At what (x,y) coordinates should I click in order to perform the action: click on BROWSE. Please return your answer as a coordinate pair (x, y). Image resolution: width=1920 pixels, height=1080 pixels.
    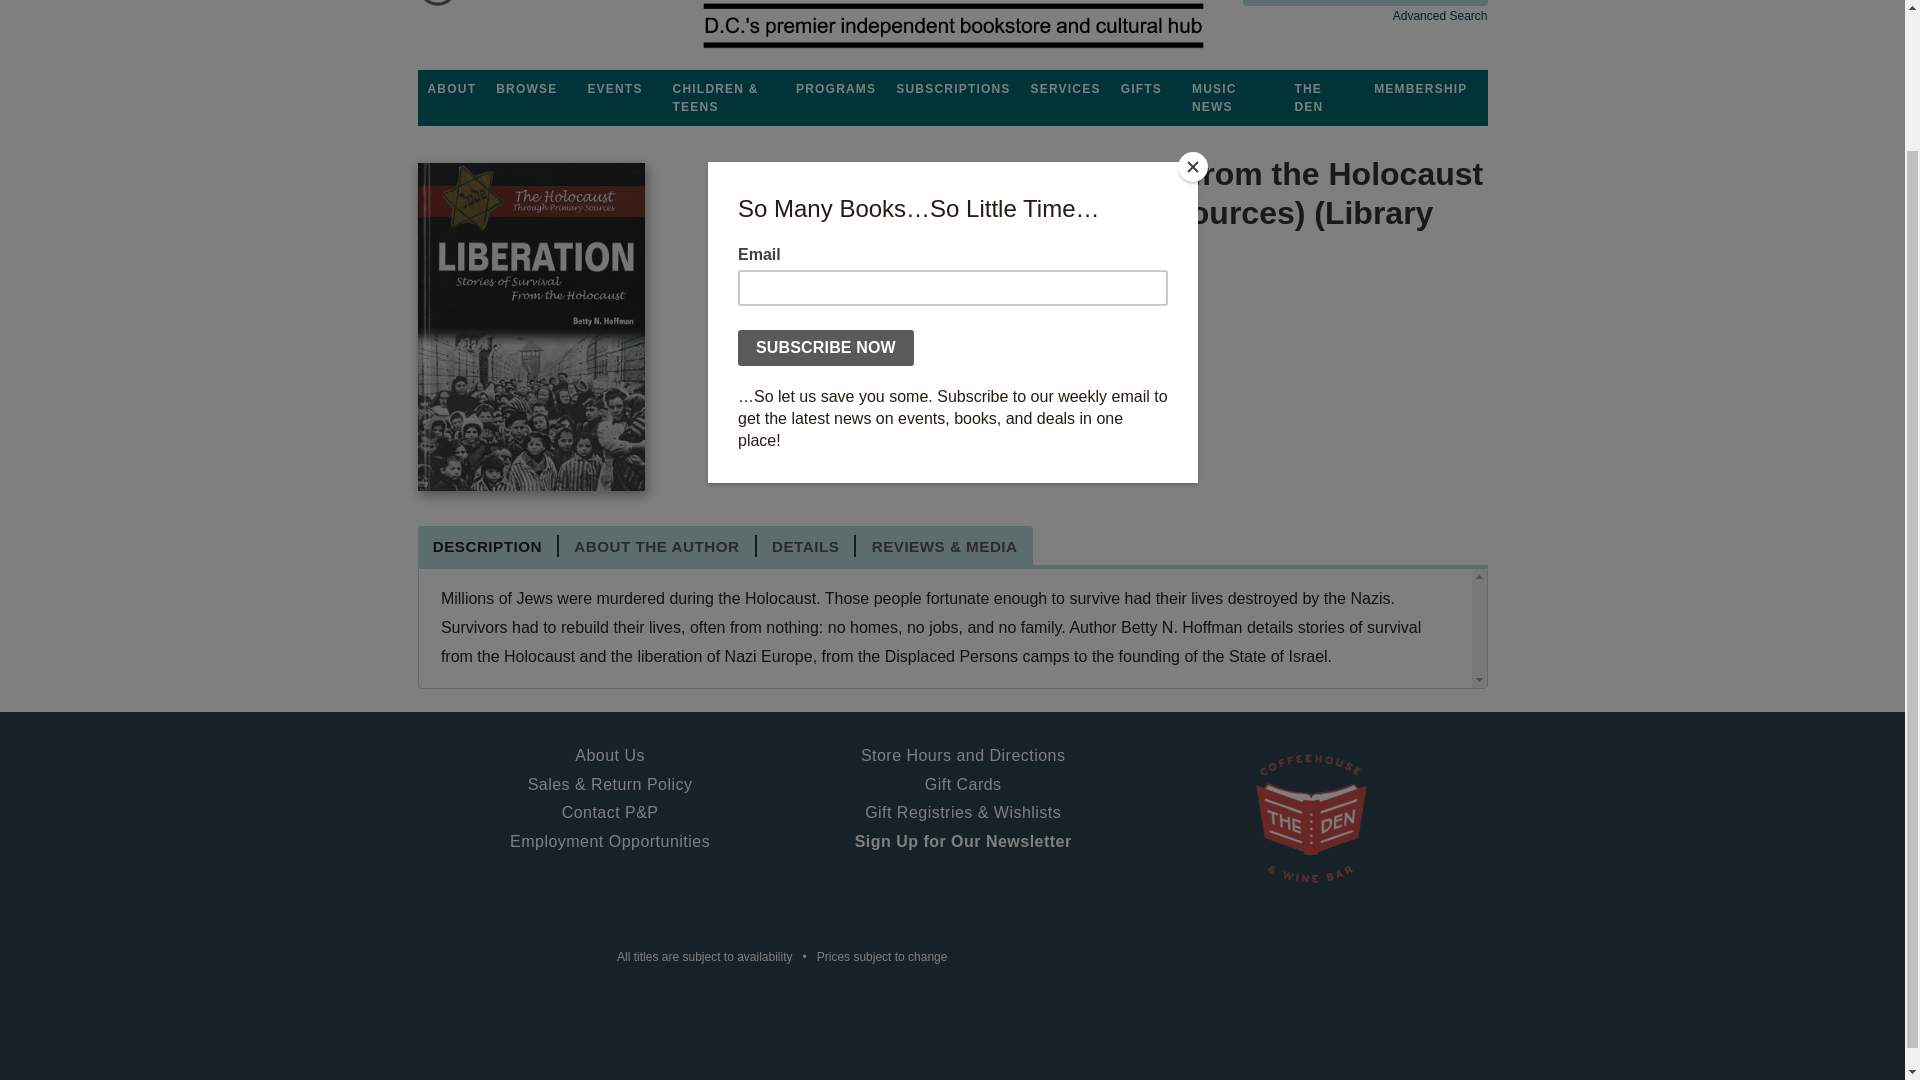
    Looking at the image, I should click on (526, 89).